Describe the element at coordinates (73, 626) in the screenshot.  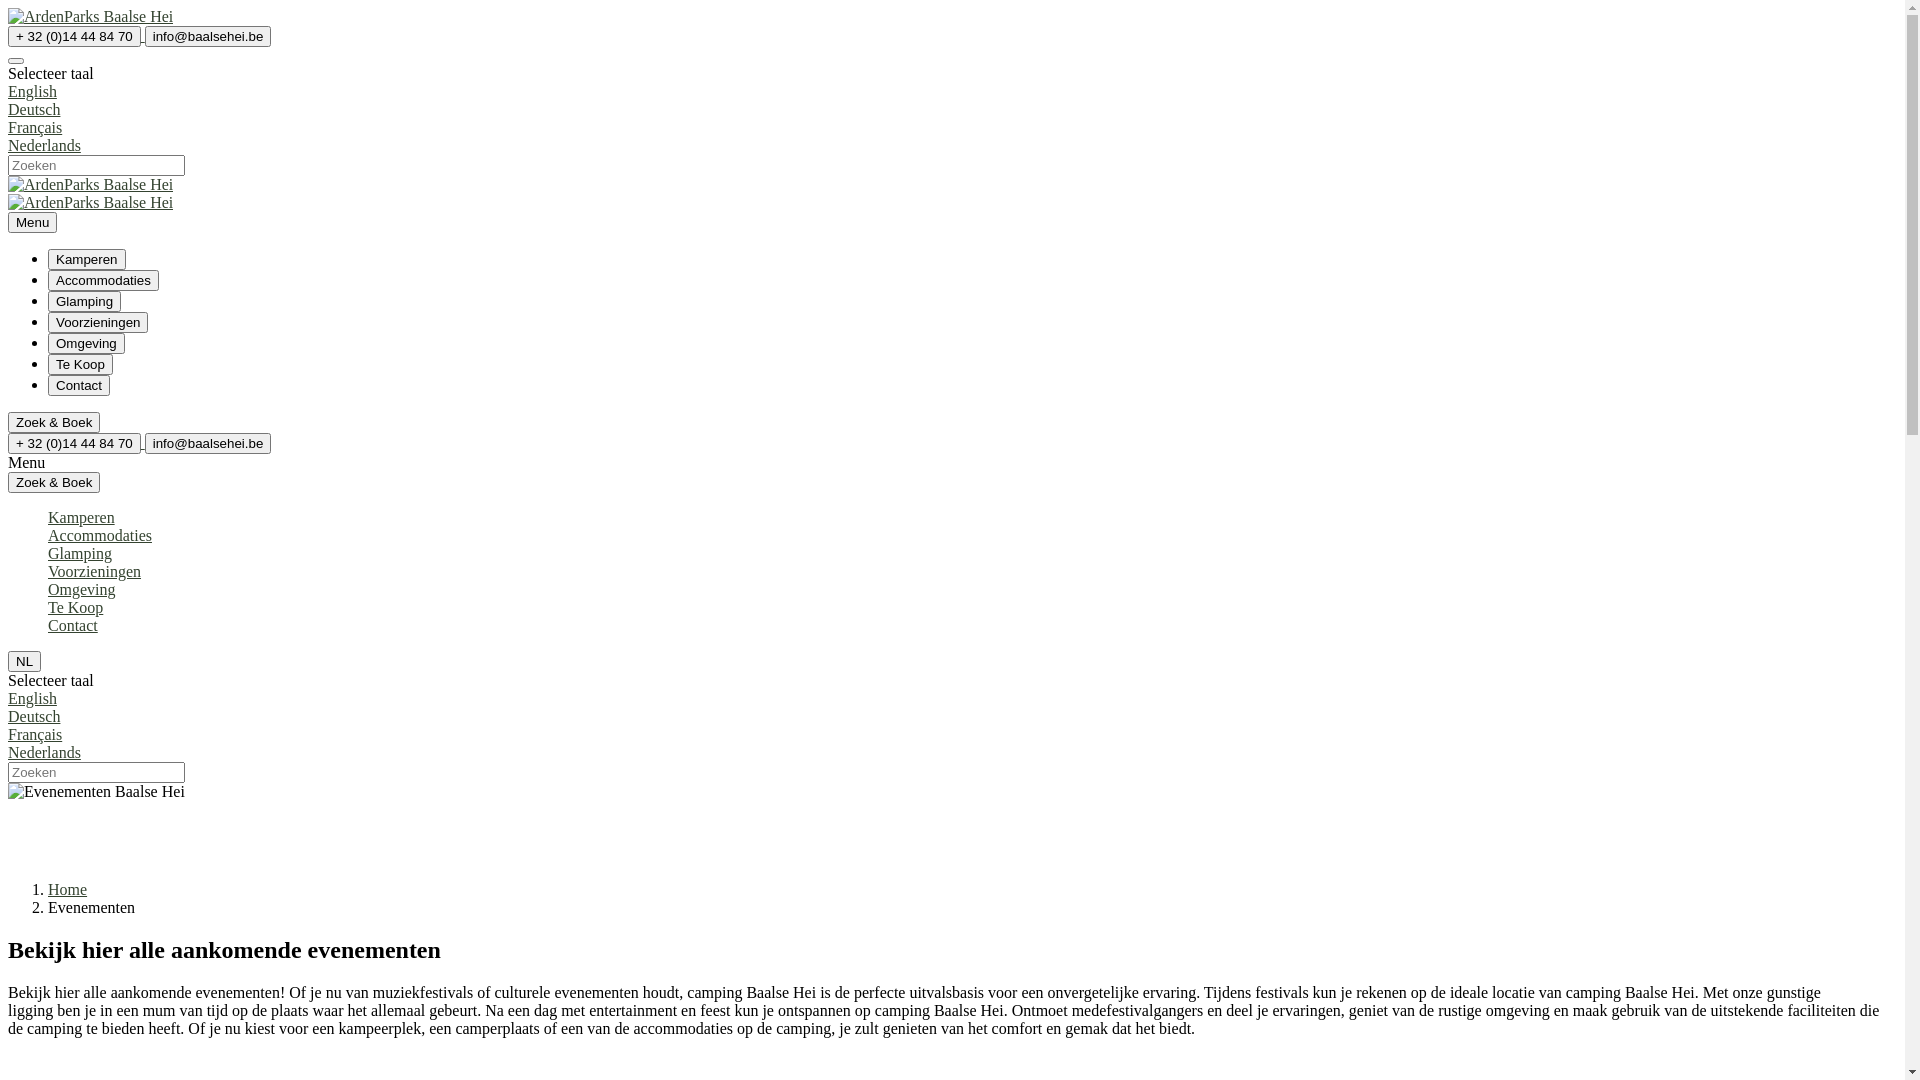
I see `Contact` at that location.